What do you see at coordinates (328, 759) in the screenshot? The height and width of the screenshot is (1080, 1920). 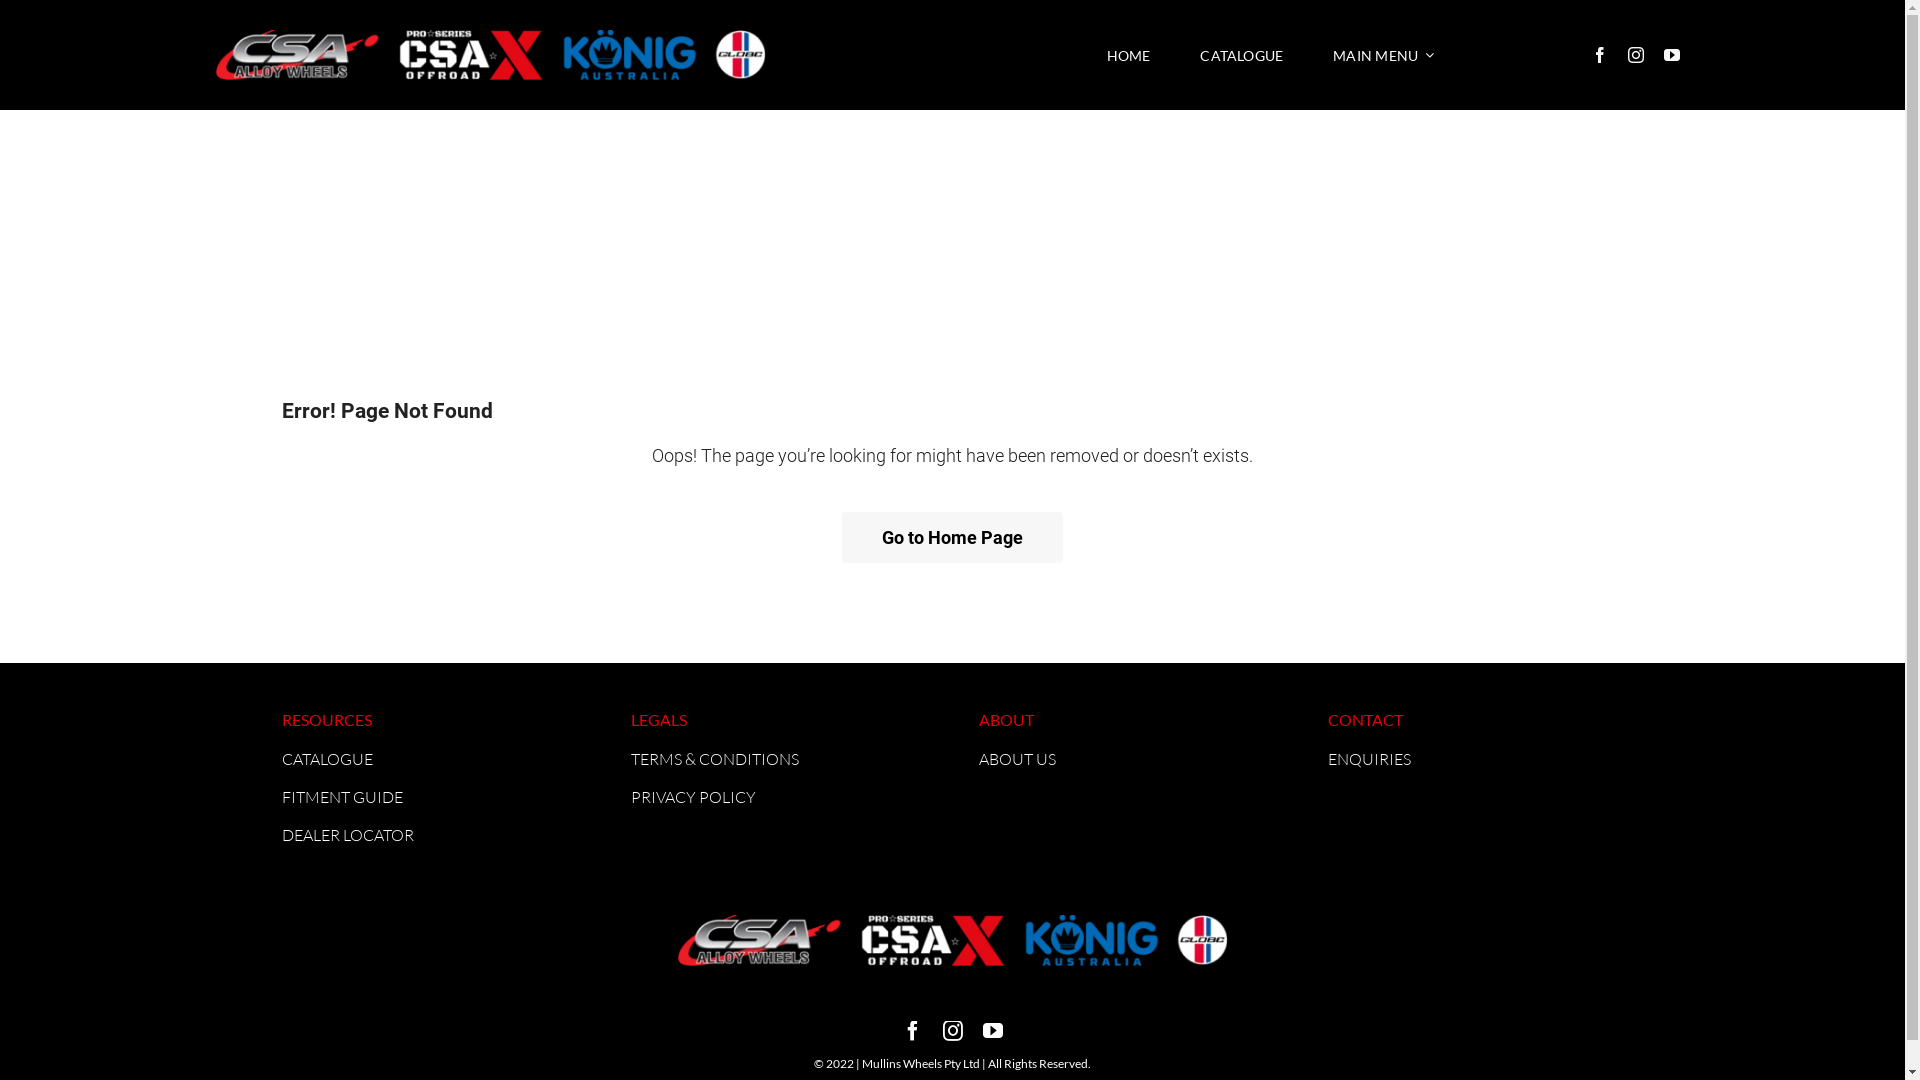 I see `CATALOGUE` at bounding box center [328, 759].